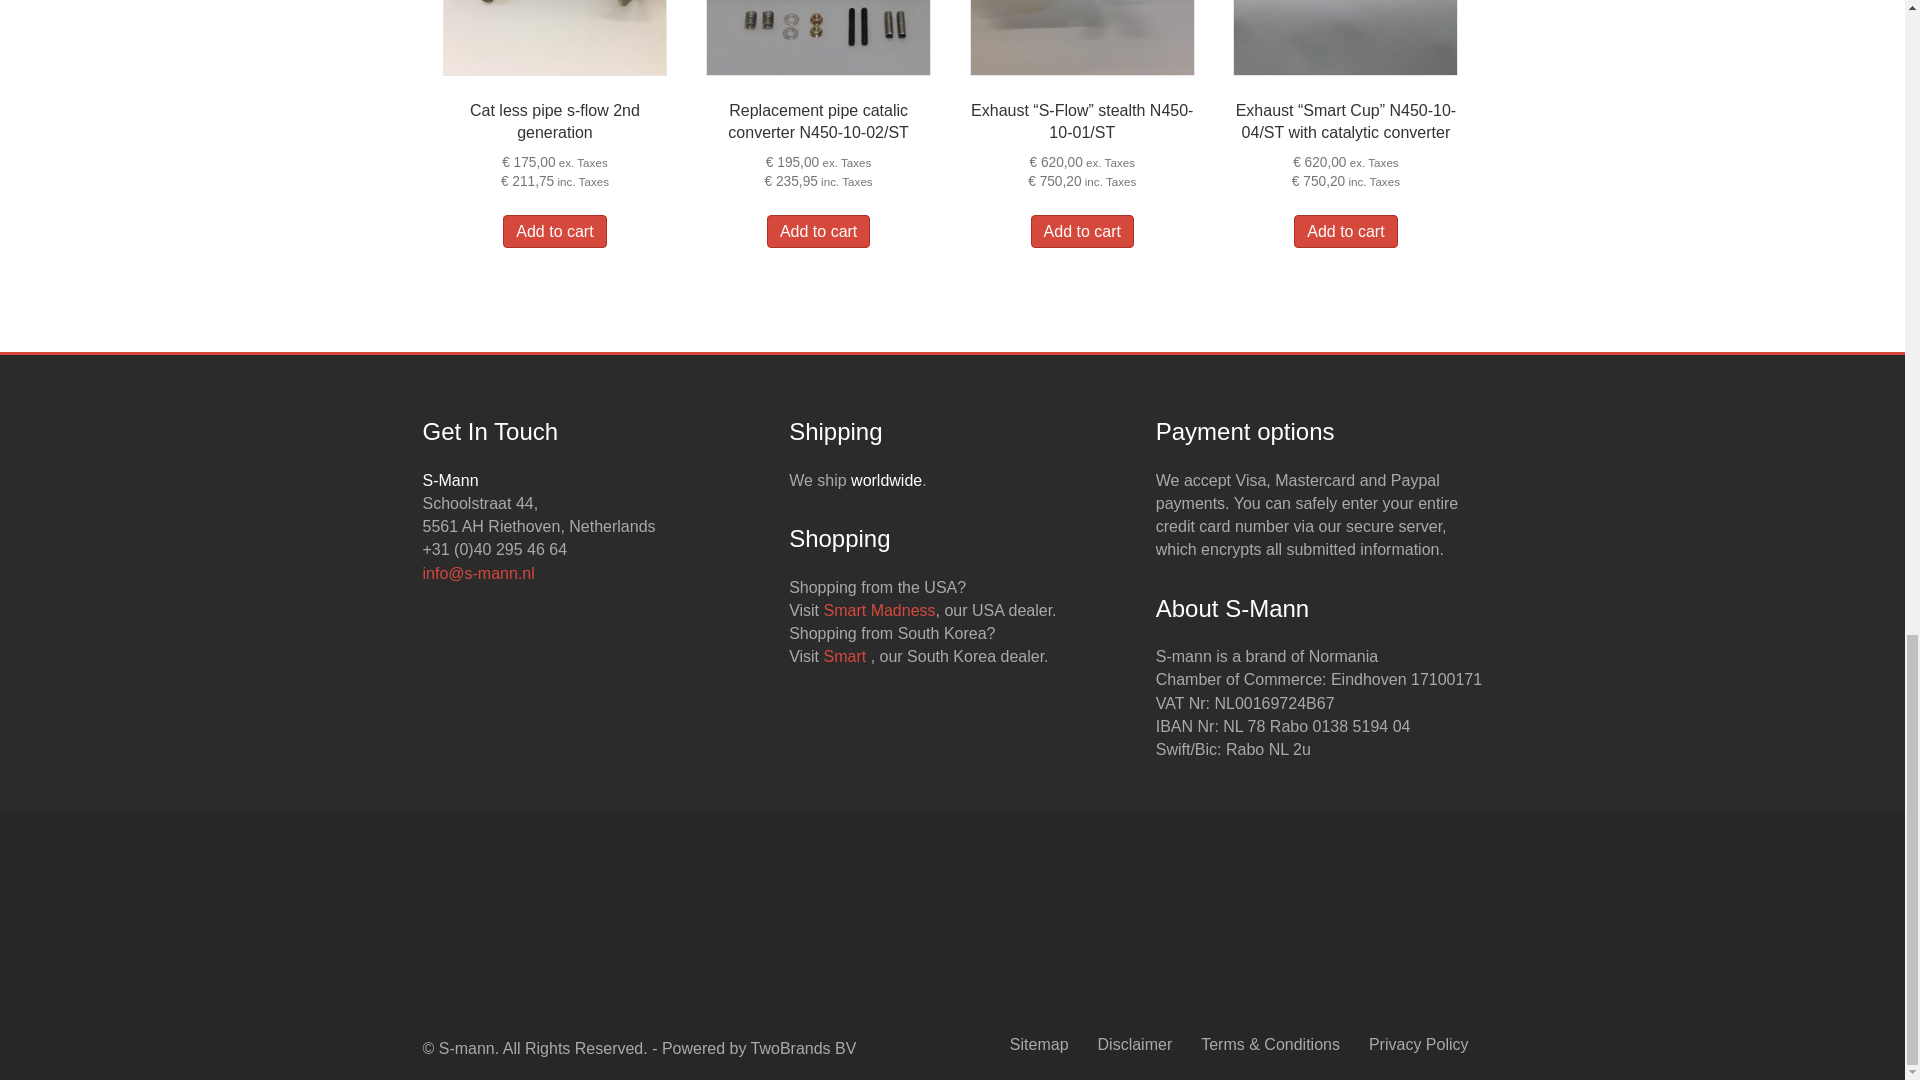  Describe the element at coordinates (1346, 231) in the screenshot. I see `Add to cart` at that location.